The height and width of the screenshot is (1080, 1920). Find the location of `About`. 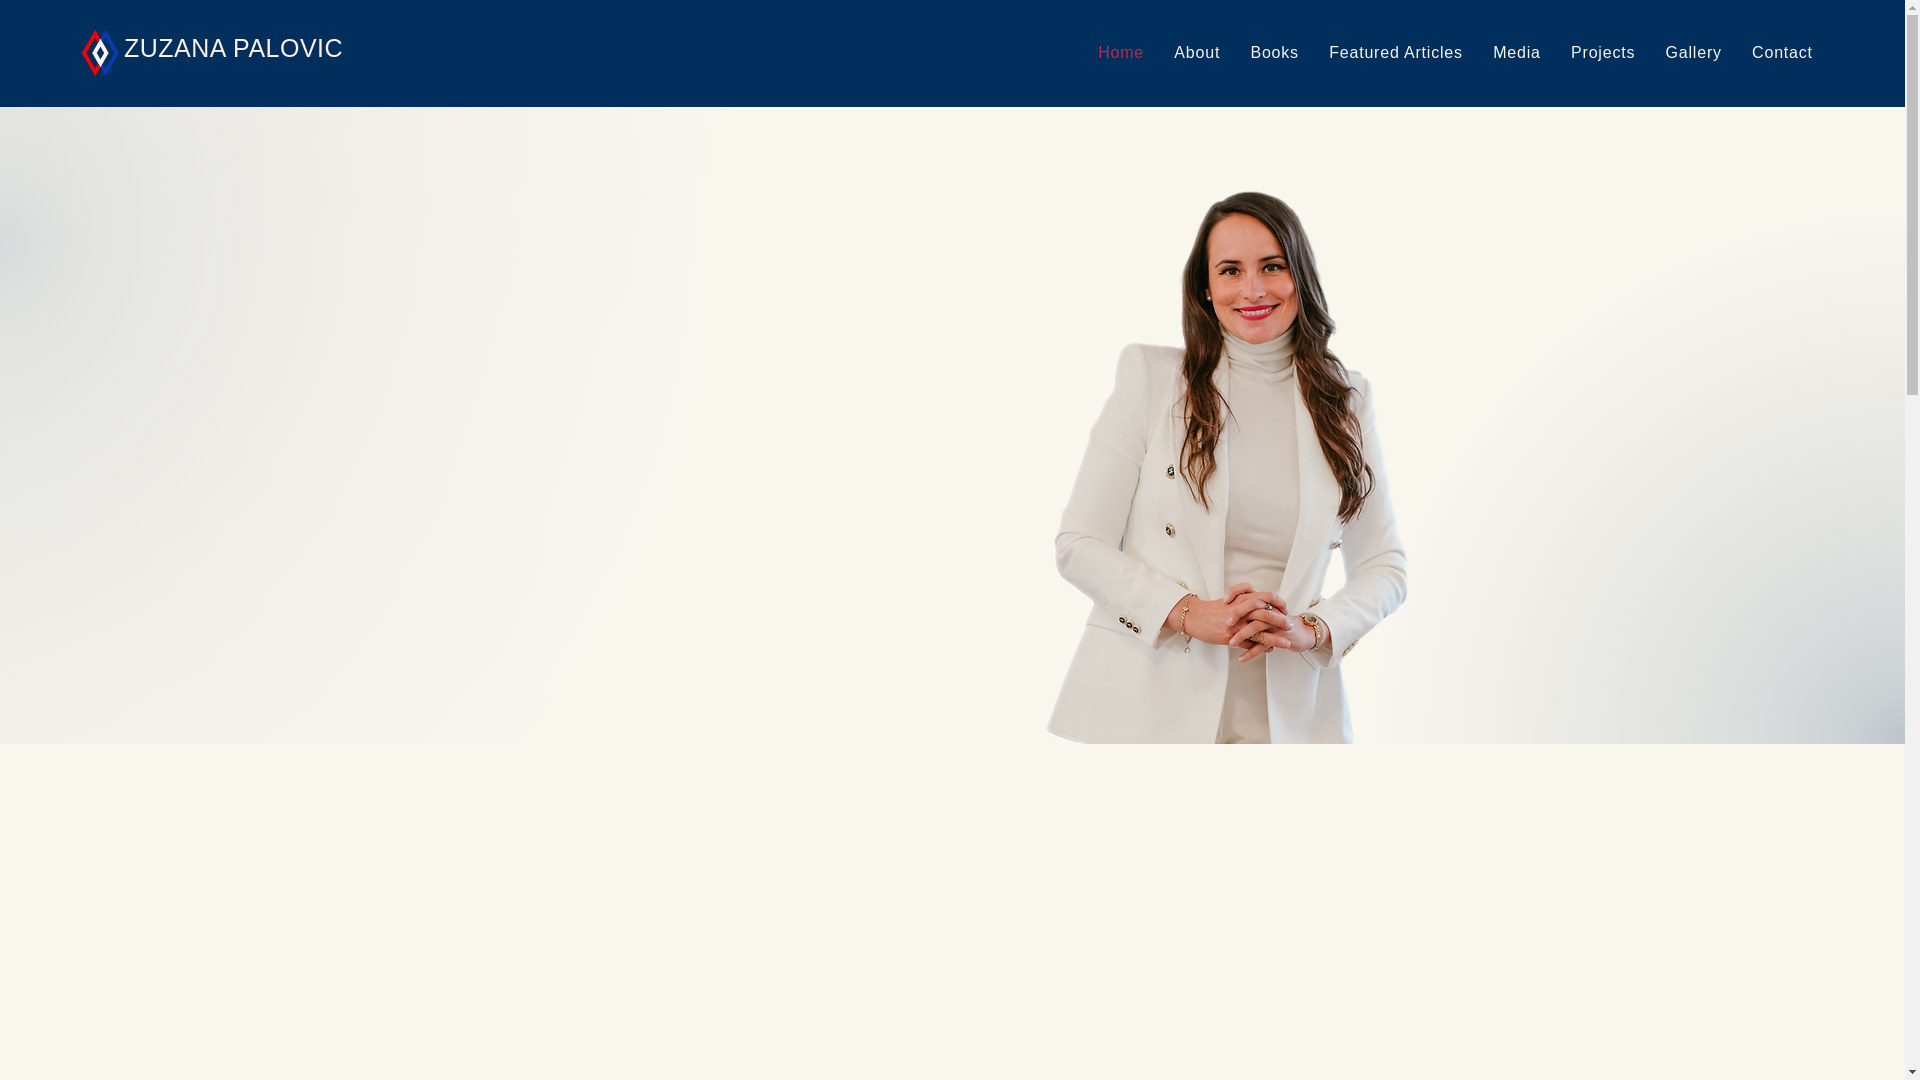

About is located at coordinates (1196, 52).